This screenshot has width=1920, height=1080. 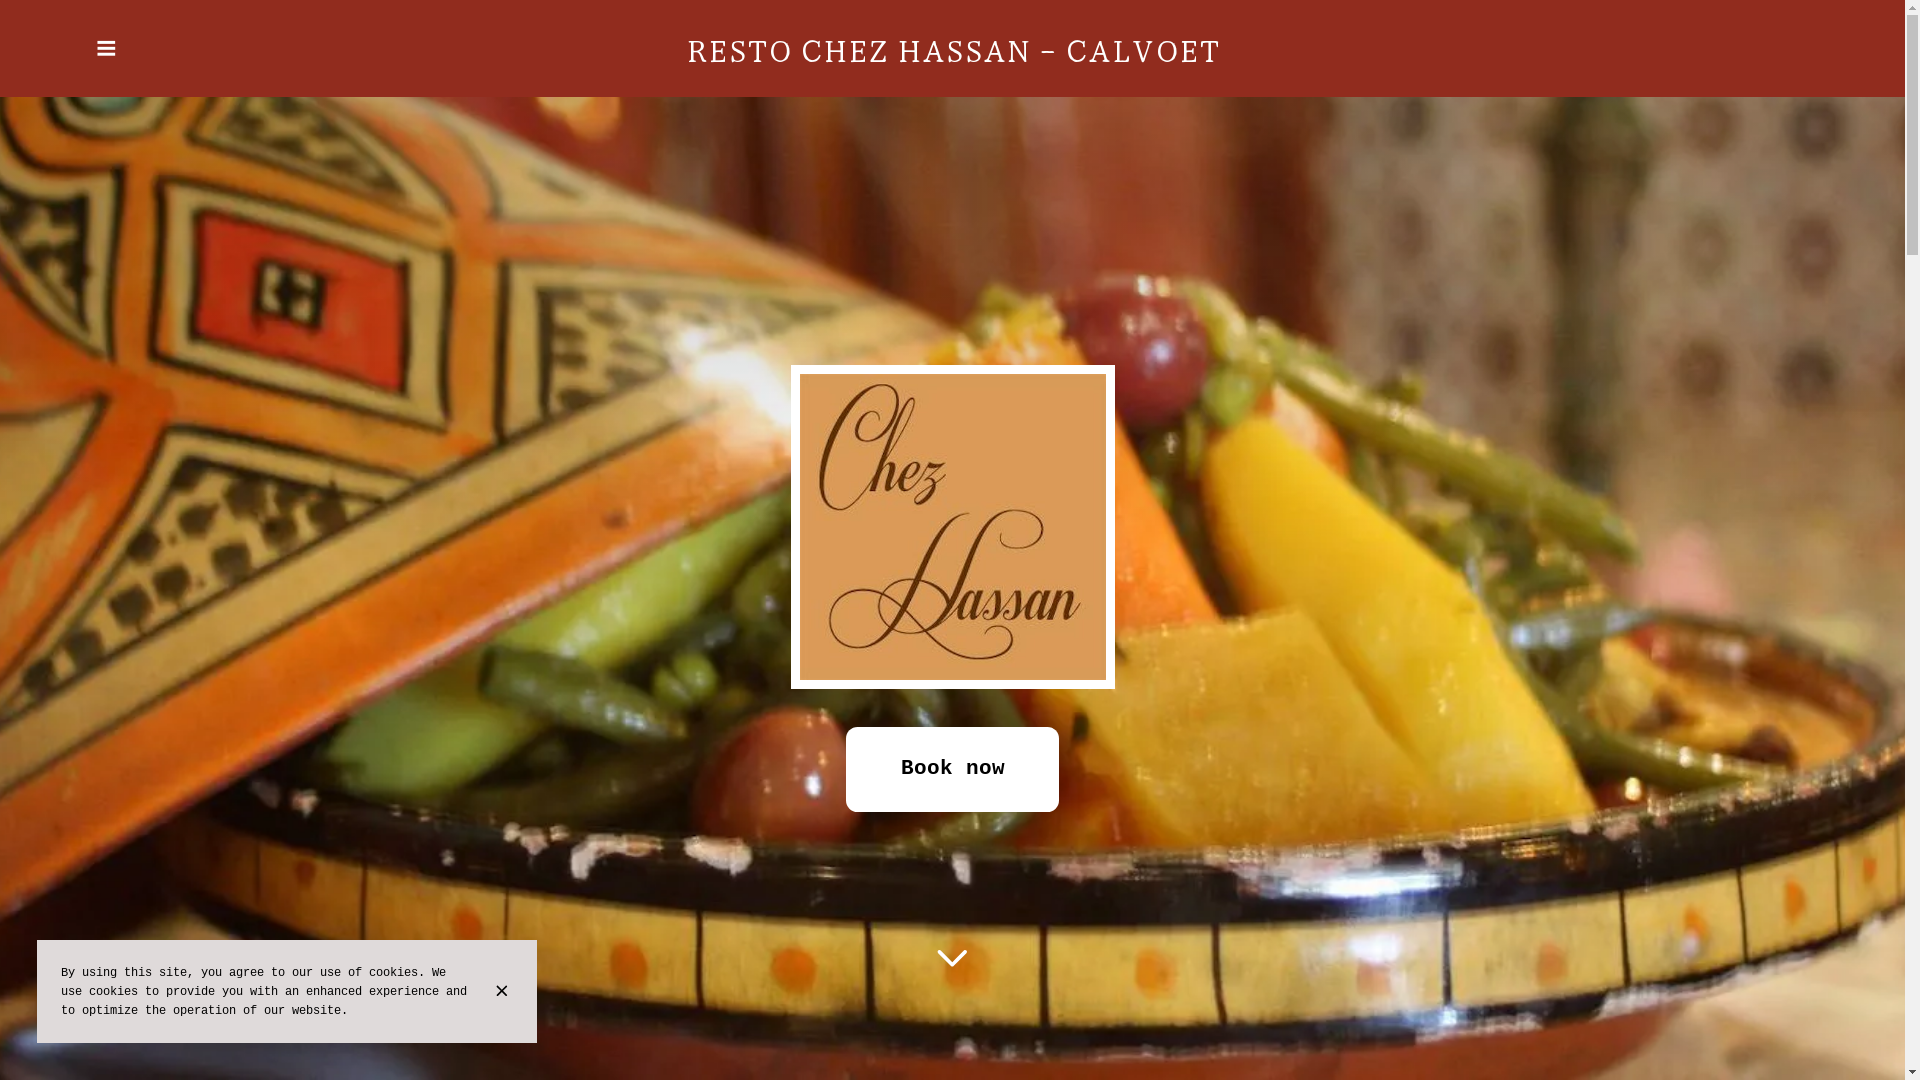 What do you see at coordinates (953, 770) in the screenshot?
I see `Book now` at bounding box center [953, 770].